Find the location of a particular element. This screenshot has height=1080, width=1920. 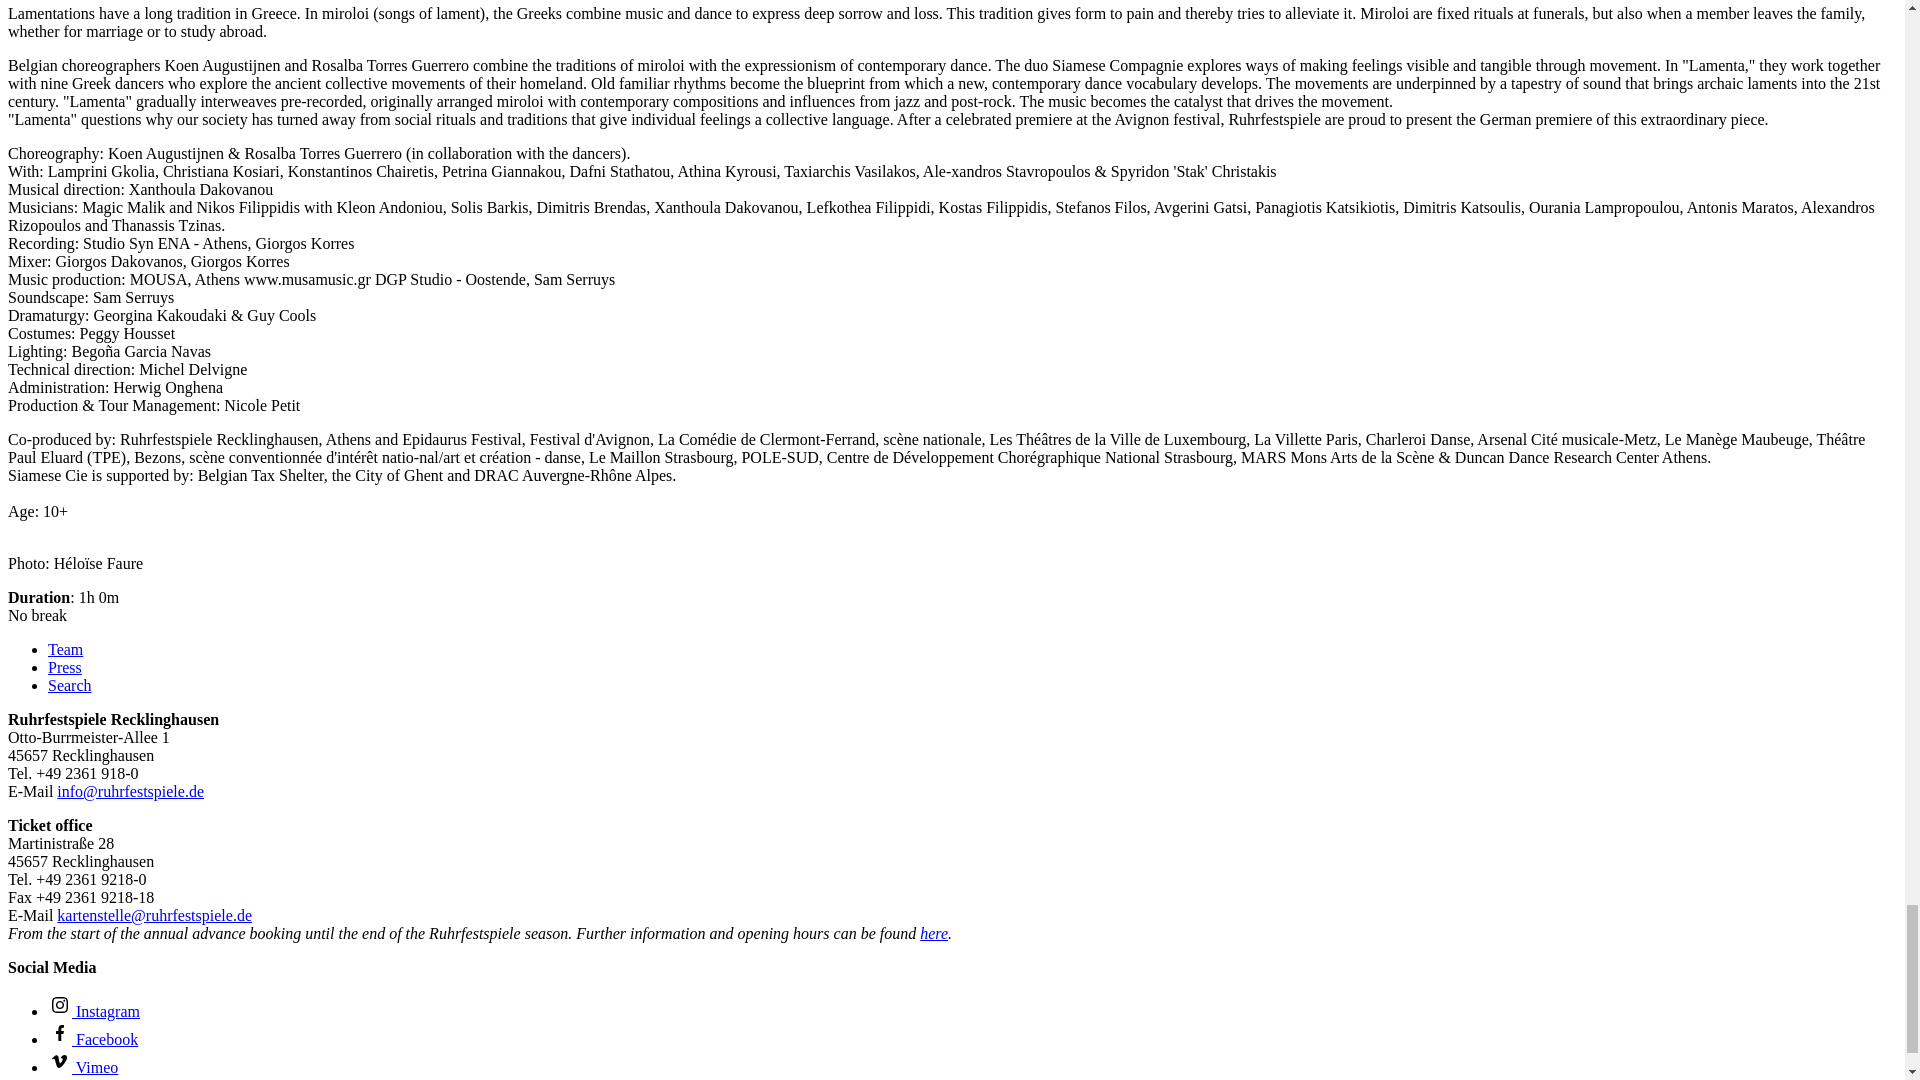

ic-social-instagram is located at coordinates (60, 1004).